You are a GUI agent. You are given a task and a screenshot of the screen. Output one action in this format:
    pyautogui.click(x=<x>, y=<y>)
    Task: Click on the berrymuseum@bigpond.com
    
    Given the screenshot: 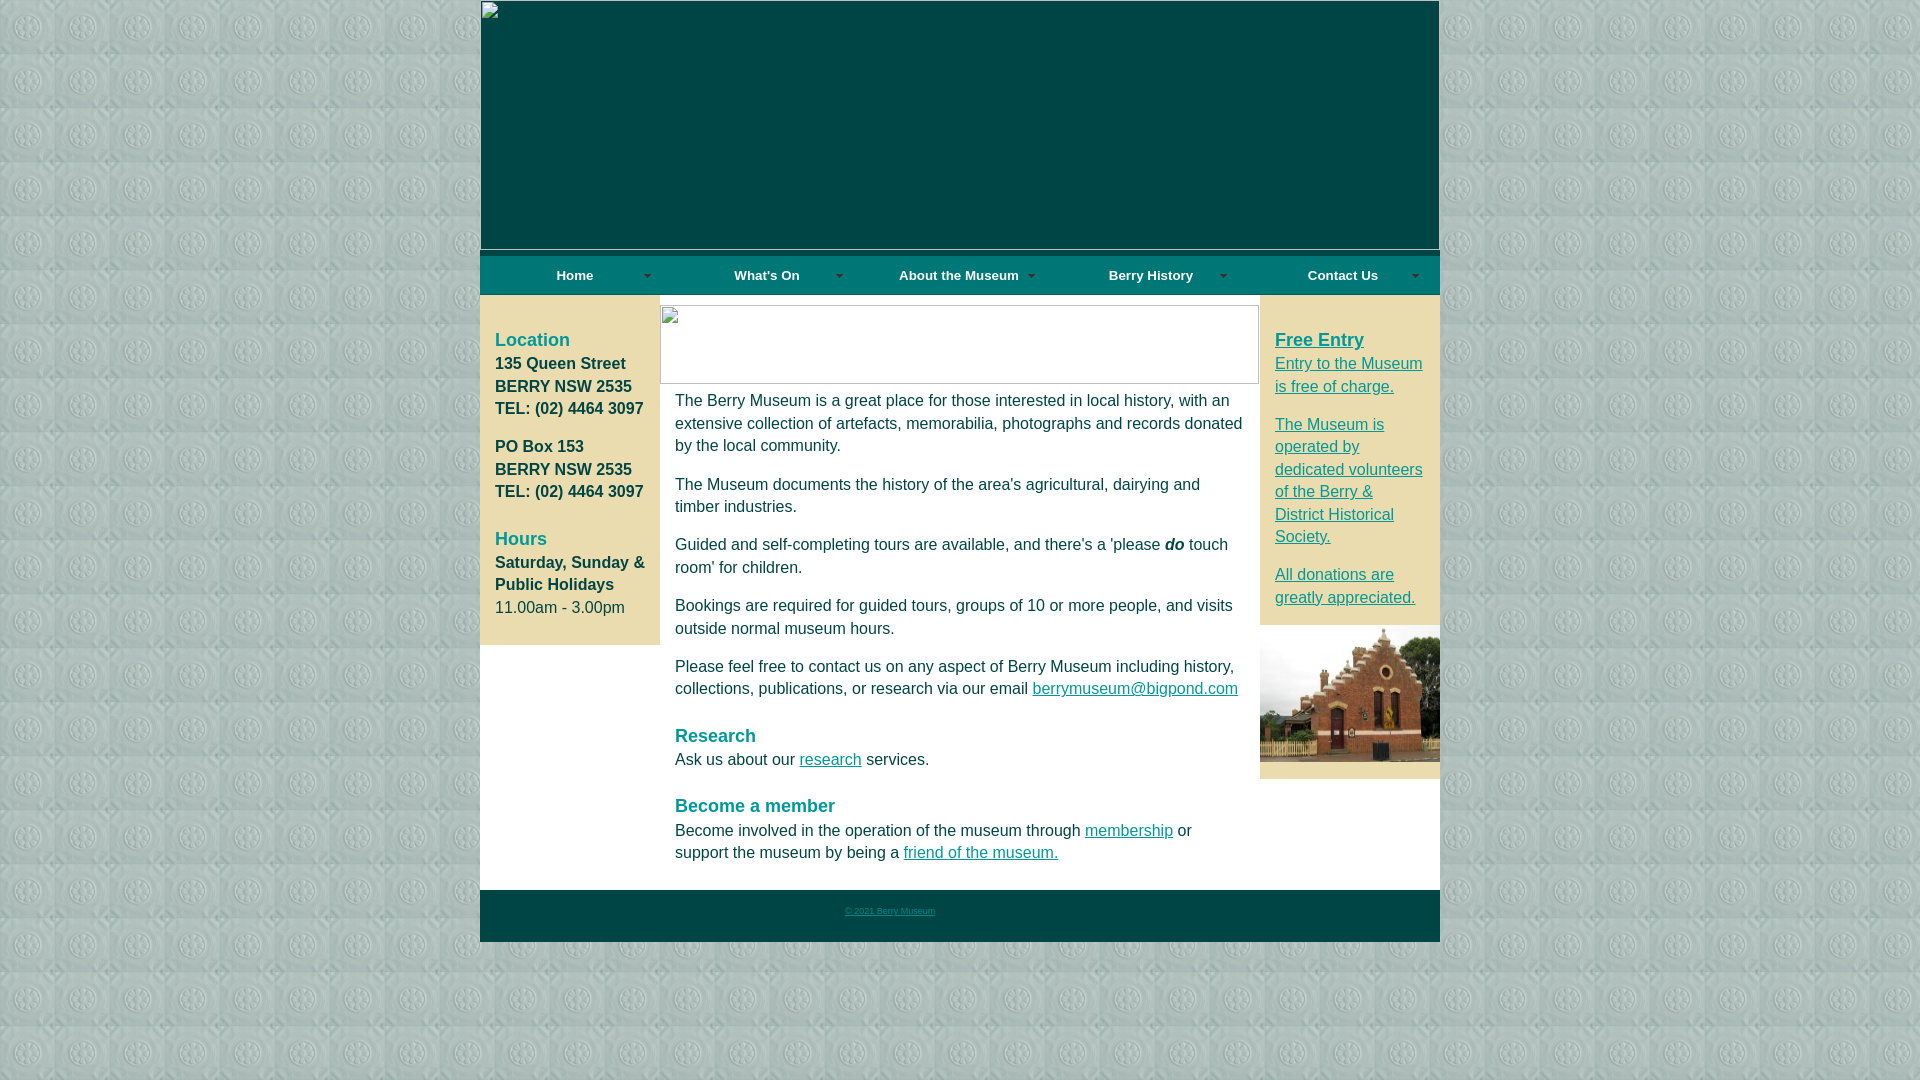 What is the action you would take?
    pyautogui.click(x=1135, y=688)
    